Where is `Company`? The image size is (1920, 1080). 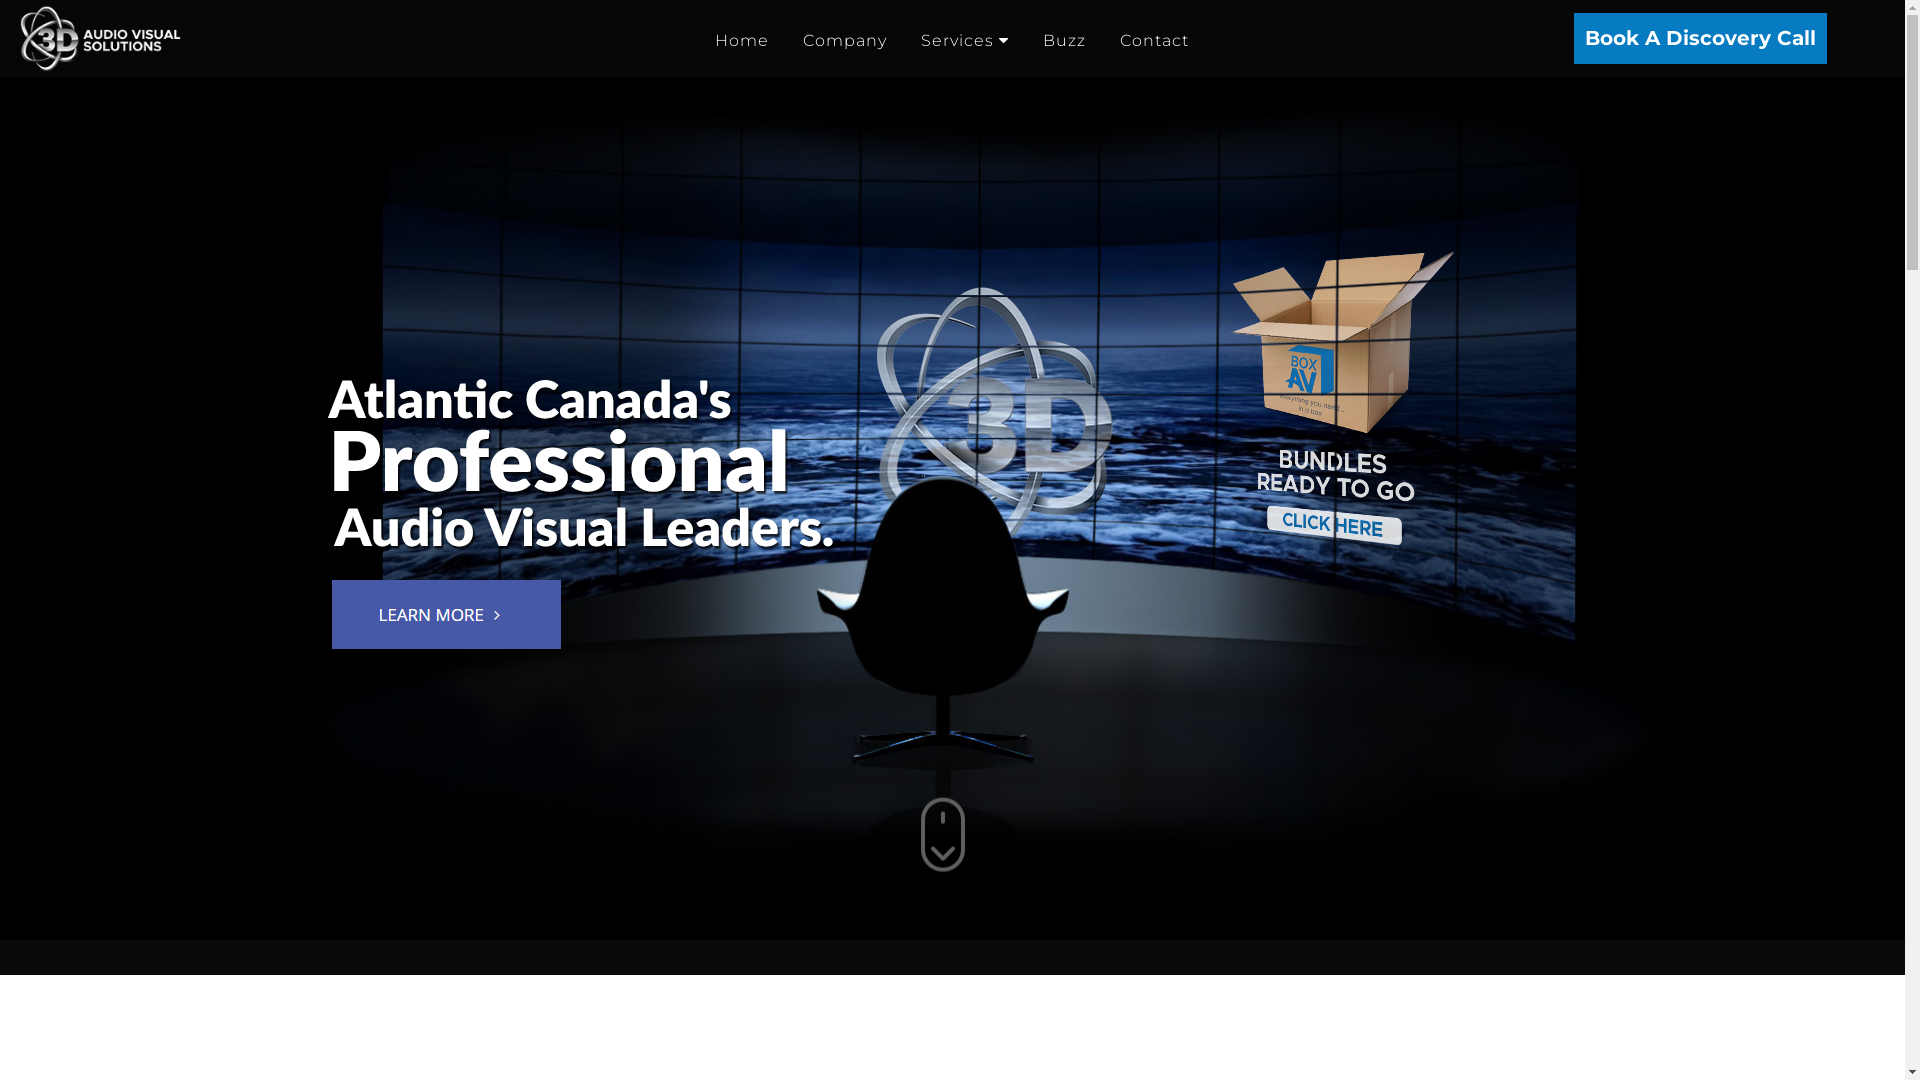 Company is located at coordinates (845, 41).